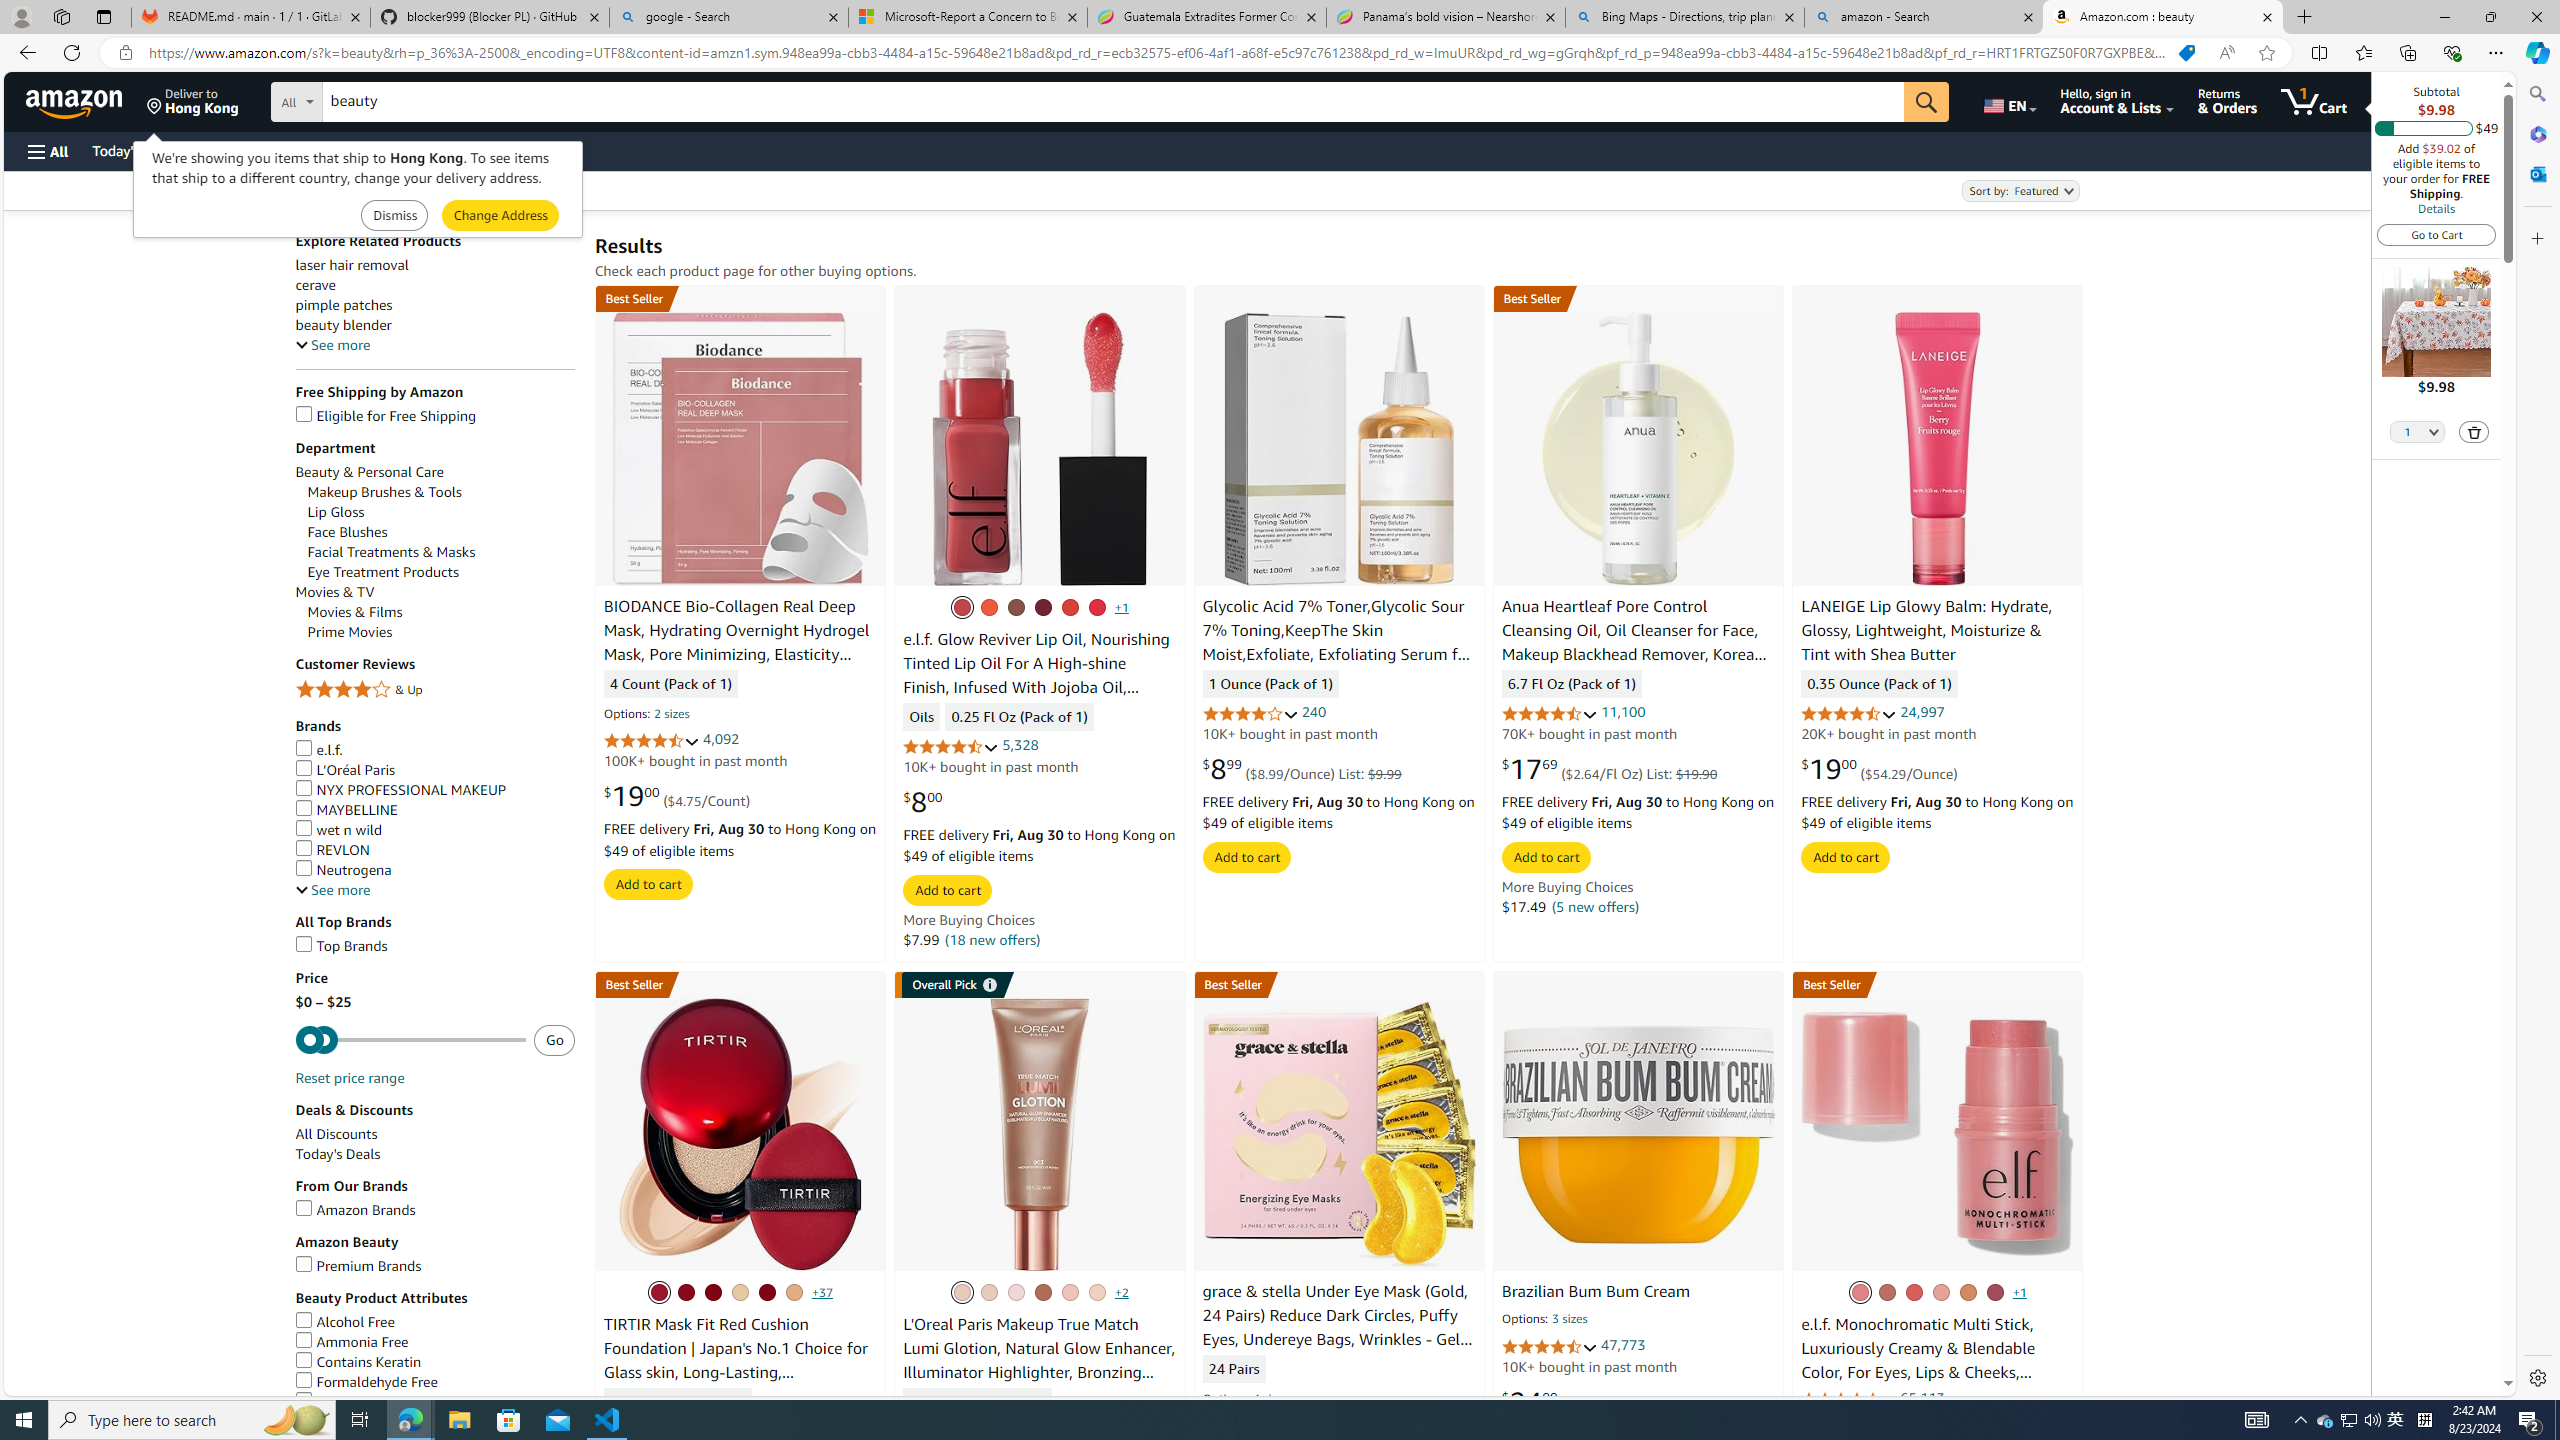 The height and width of the screenshot is (1440, 2560). I want to click on cerave, so click(435, 284).